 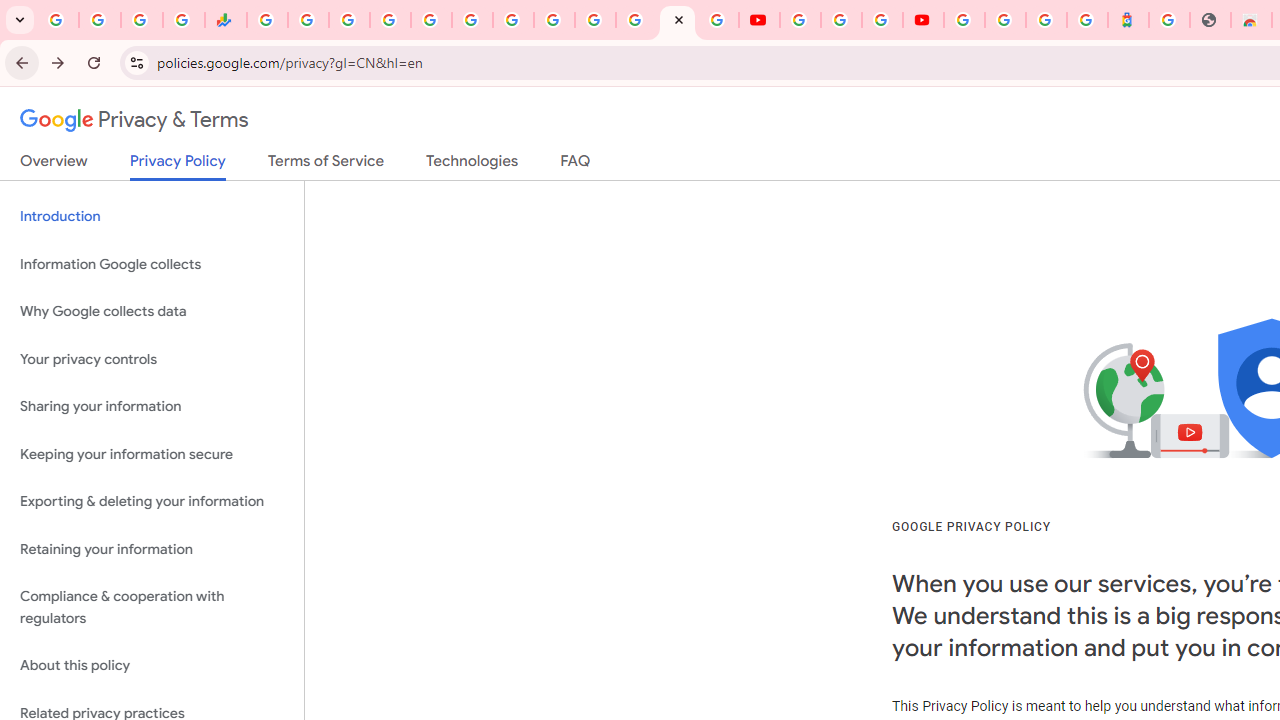 What do you see at coordinates (840, 20) in the screenshot?
I see `Google Account Help` at bounding box center [840, 20].